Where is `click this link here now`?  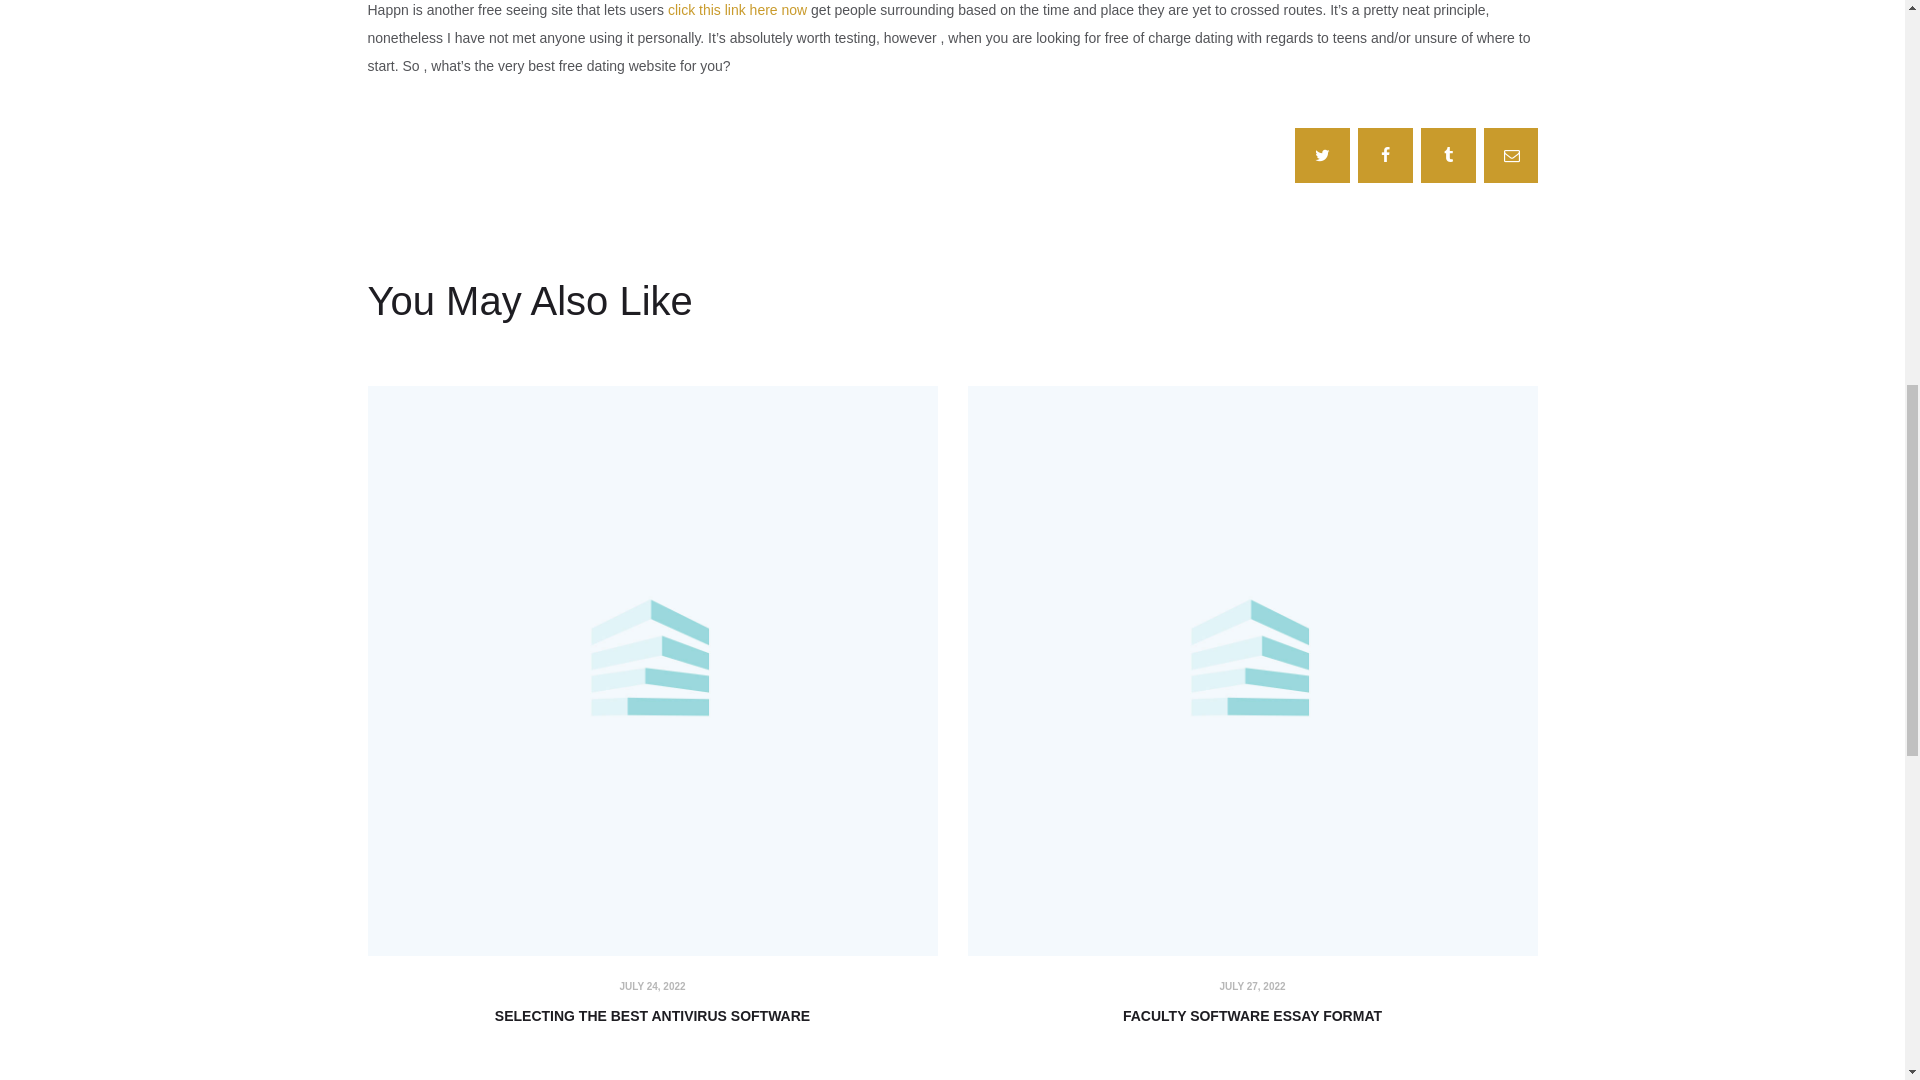
click this link here now is located at coordinates (737, 10).